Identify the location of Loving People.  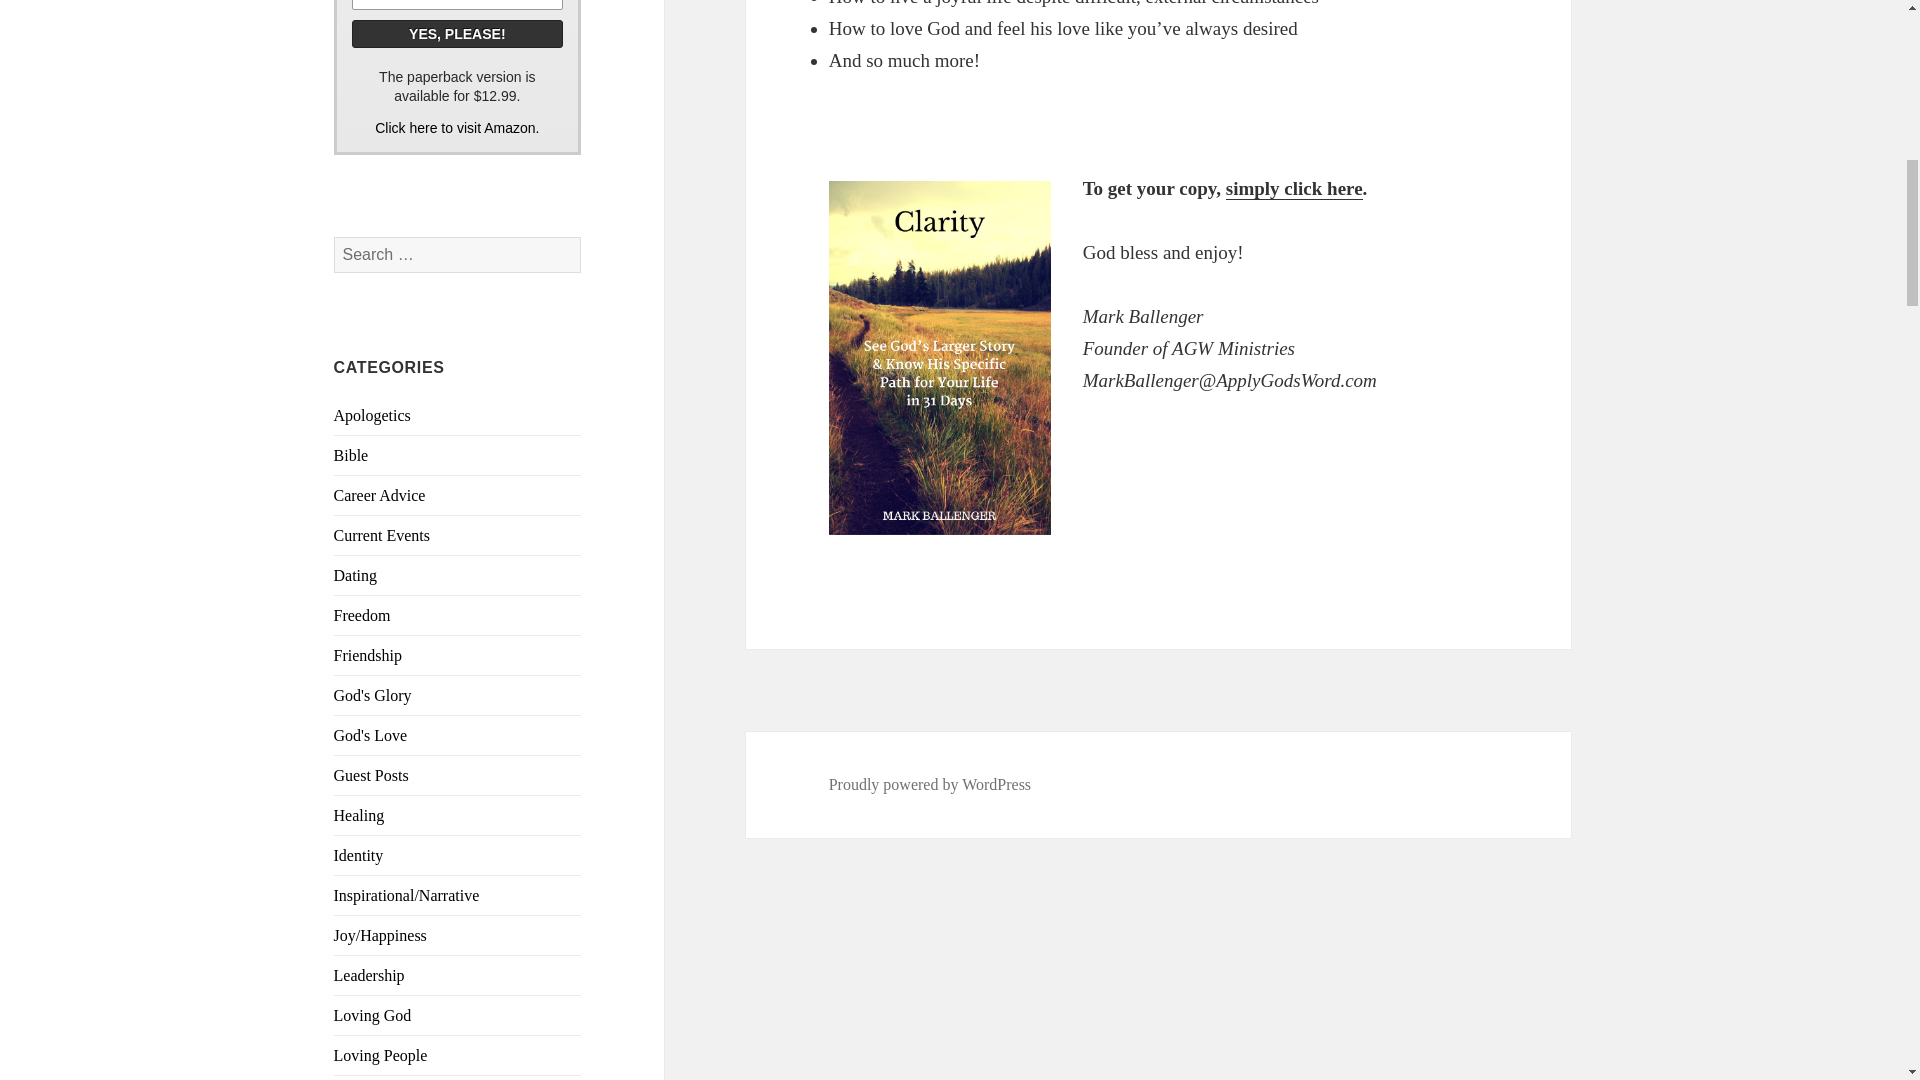
(381, 1054).